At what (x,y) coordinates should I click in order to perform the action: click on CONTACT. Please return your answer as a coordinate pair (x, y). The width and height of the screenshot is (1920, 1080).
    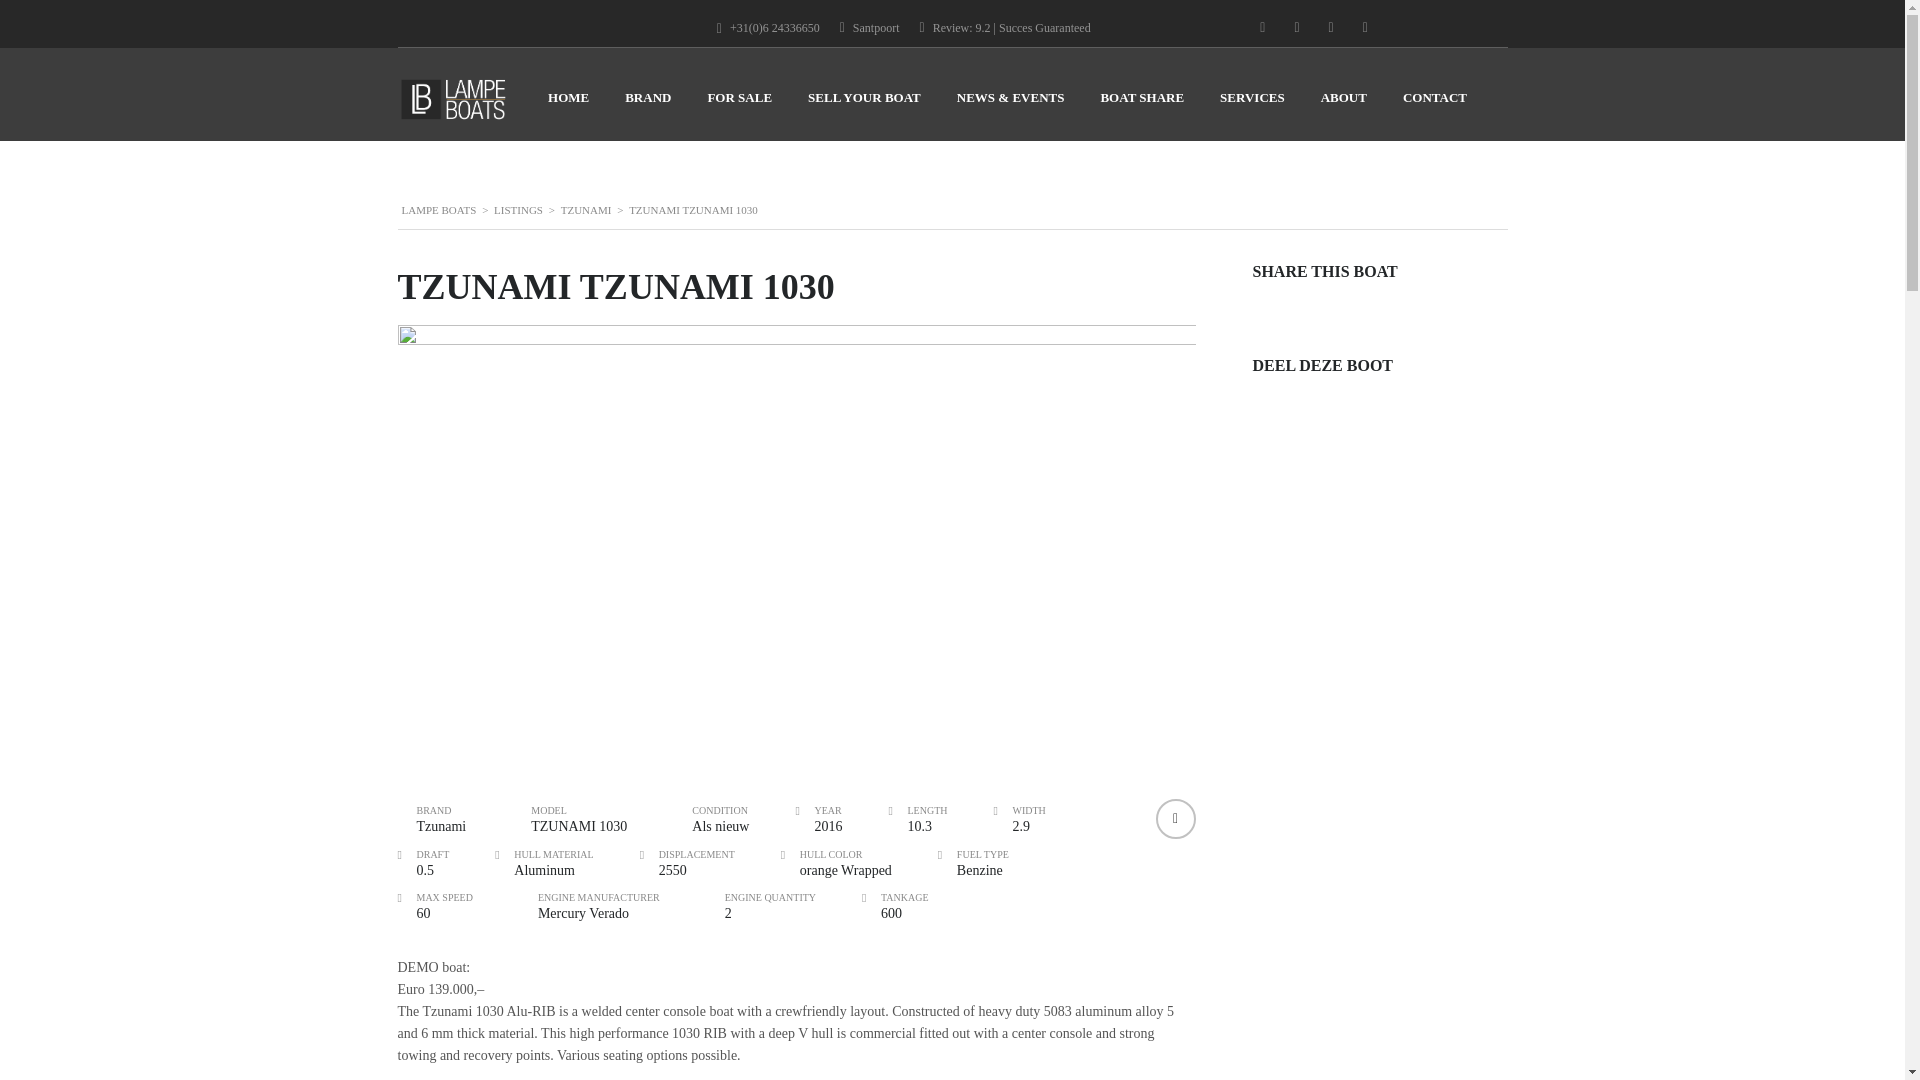
    Looking at the image, I should click on (1434, 104).